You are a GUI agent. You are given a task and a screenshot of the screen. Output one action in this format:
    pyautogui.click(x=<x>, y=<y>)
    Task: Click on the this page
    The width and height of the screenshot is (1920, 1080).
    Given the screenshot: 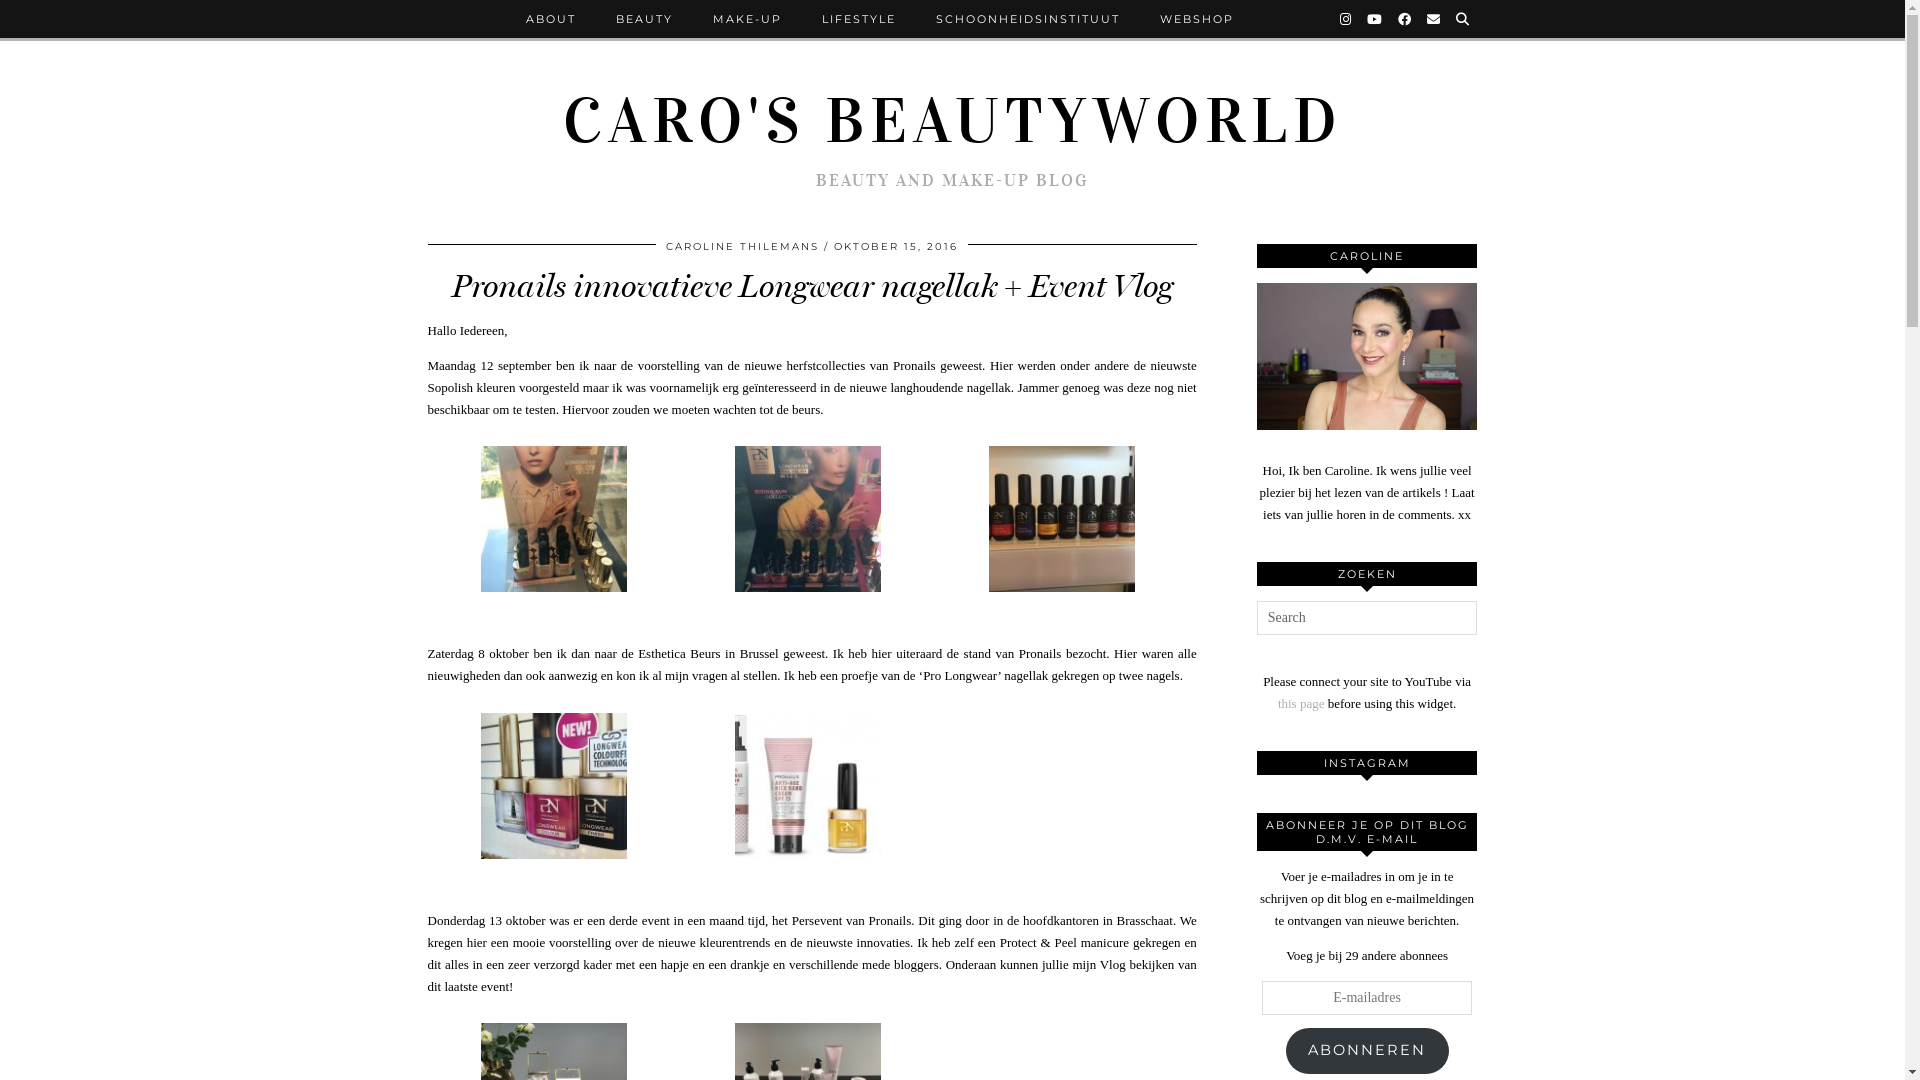 What is the action you would take?
    pyautogui.click(x=1302, y=704)
    